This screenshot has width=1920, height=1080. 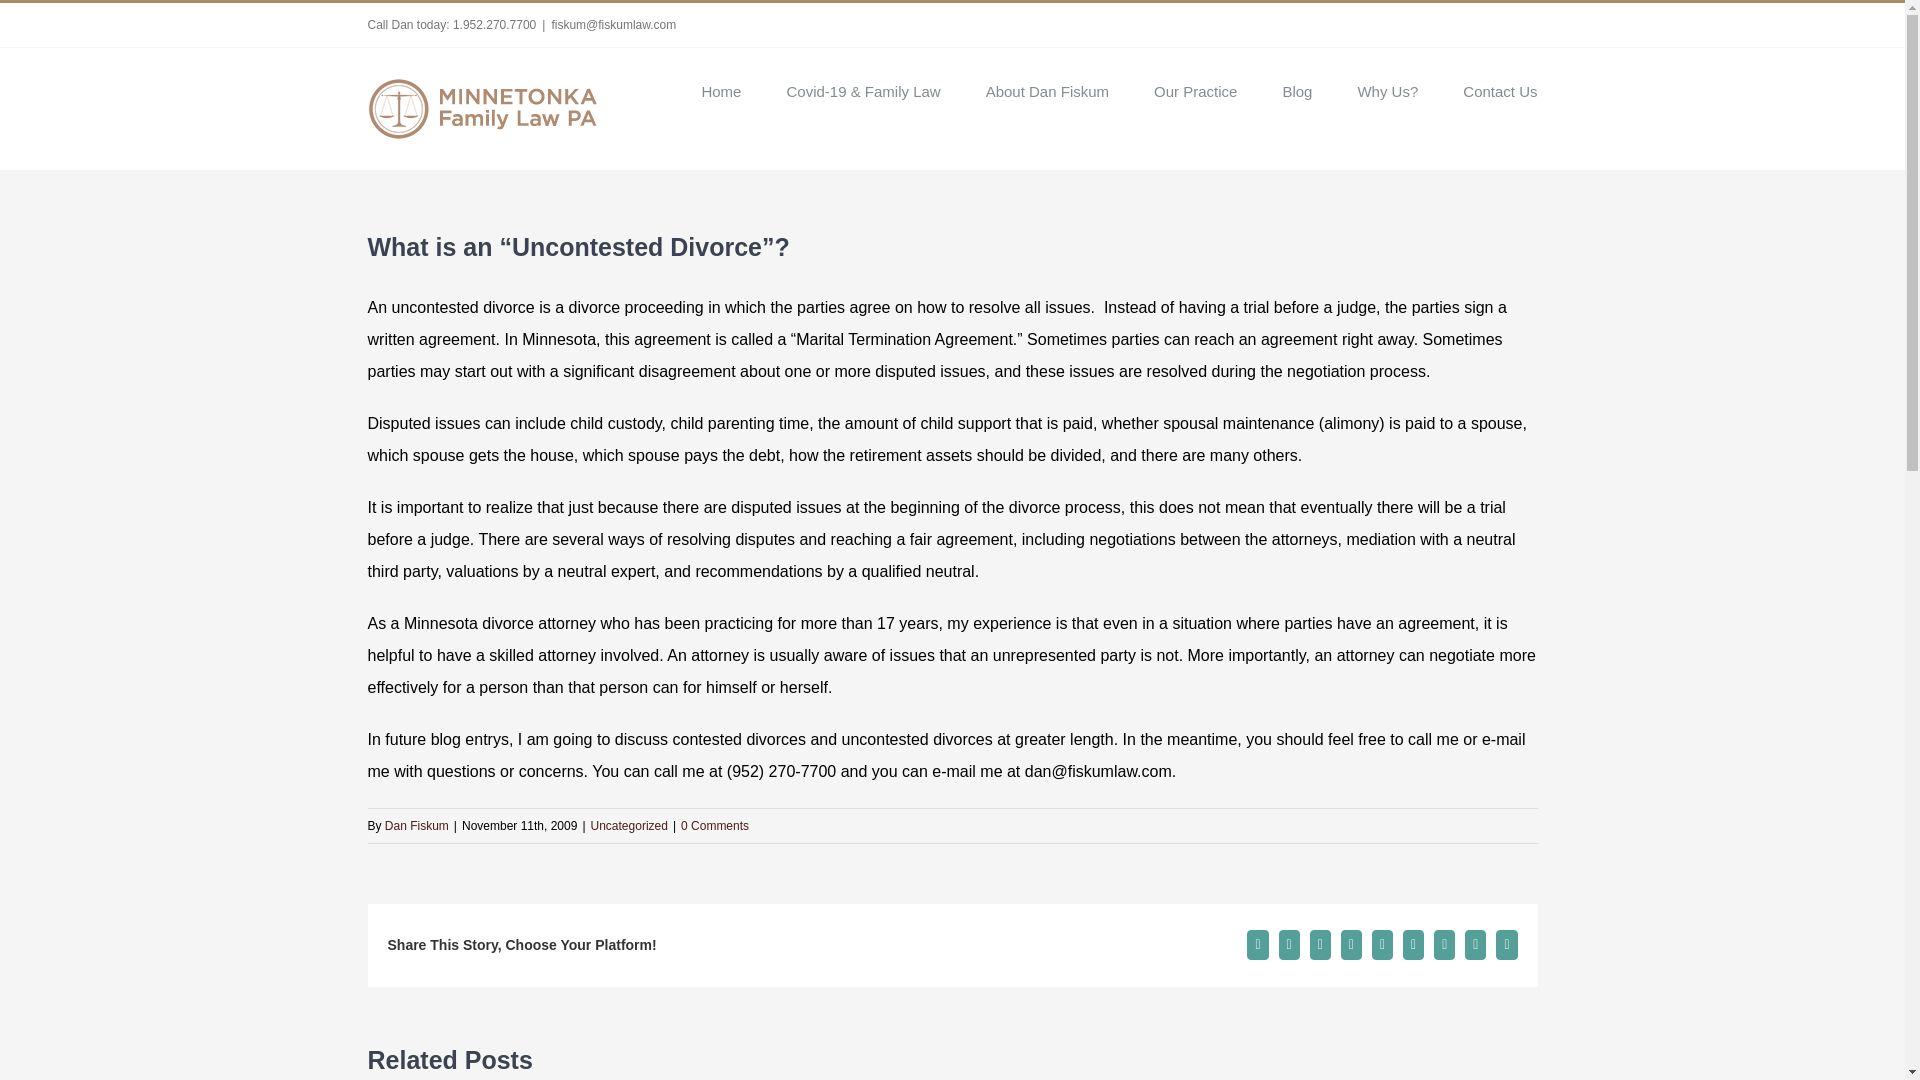 What do you see at coordinates (630, 825) in the screenshot?
I see `Uncategorized` at bounding box center [630, 825].